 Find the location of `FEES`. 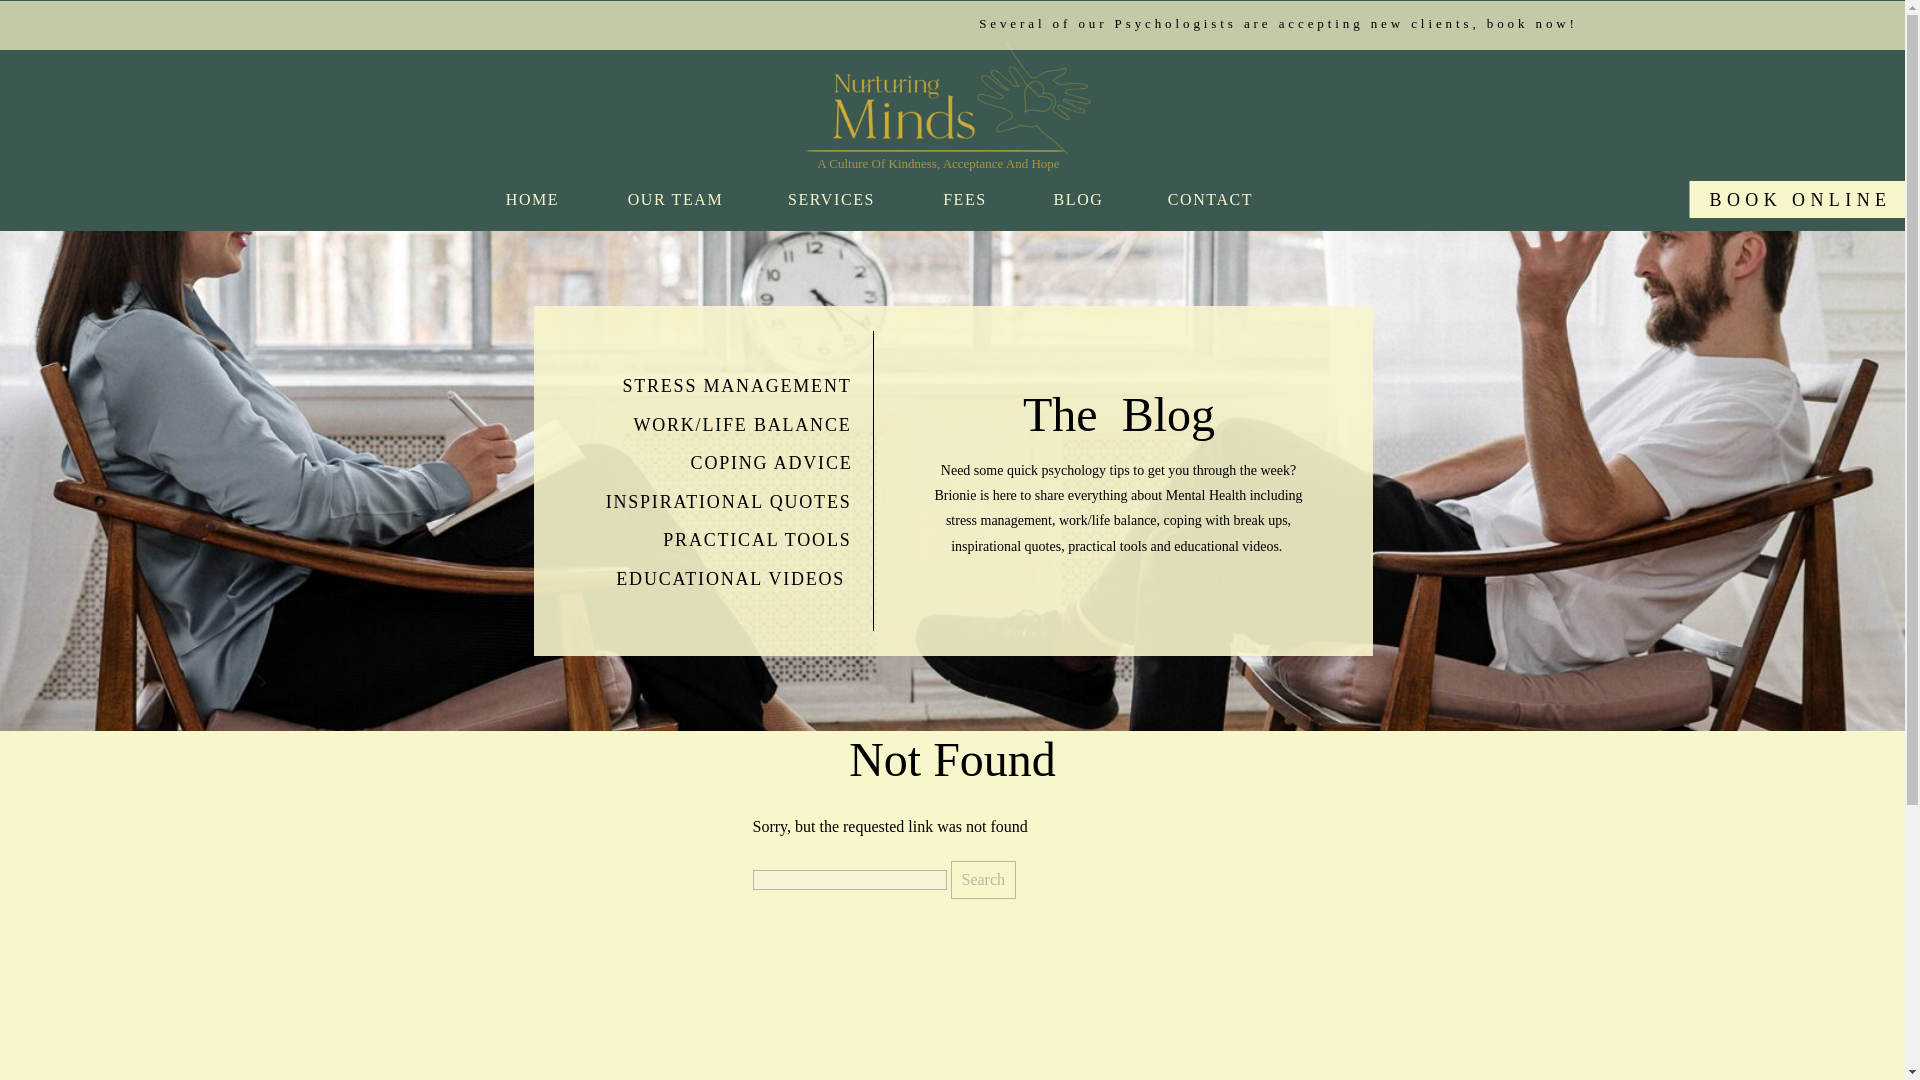

FEES is located at coordinates (965, 204).